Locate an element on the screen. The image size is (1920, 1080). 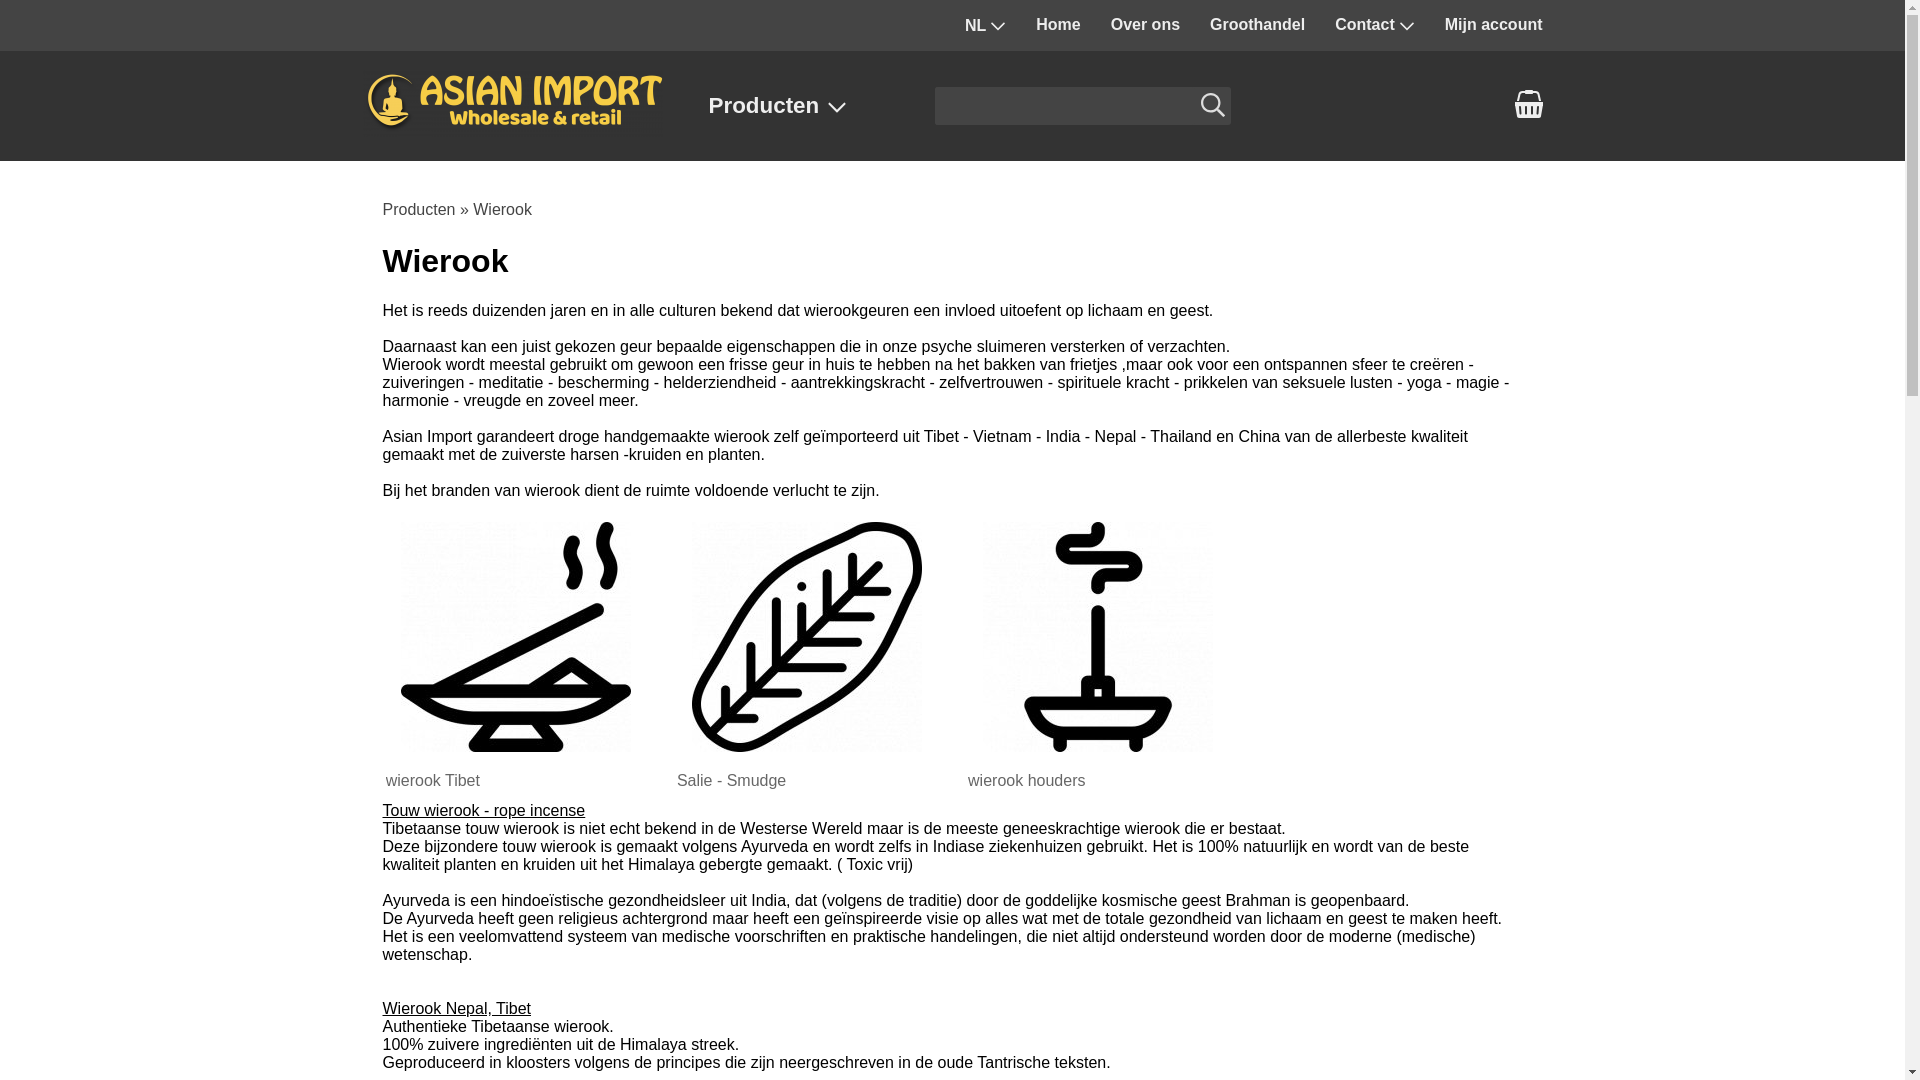
wierook houders is located at coordinates (1098, 651).